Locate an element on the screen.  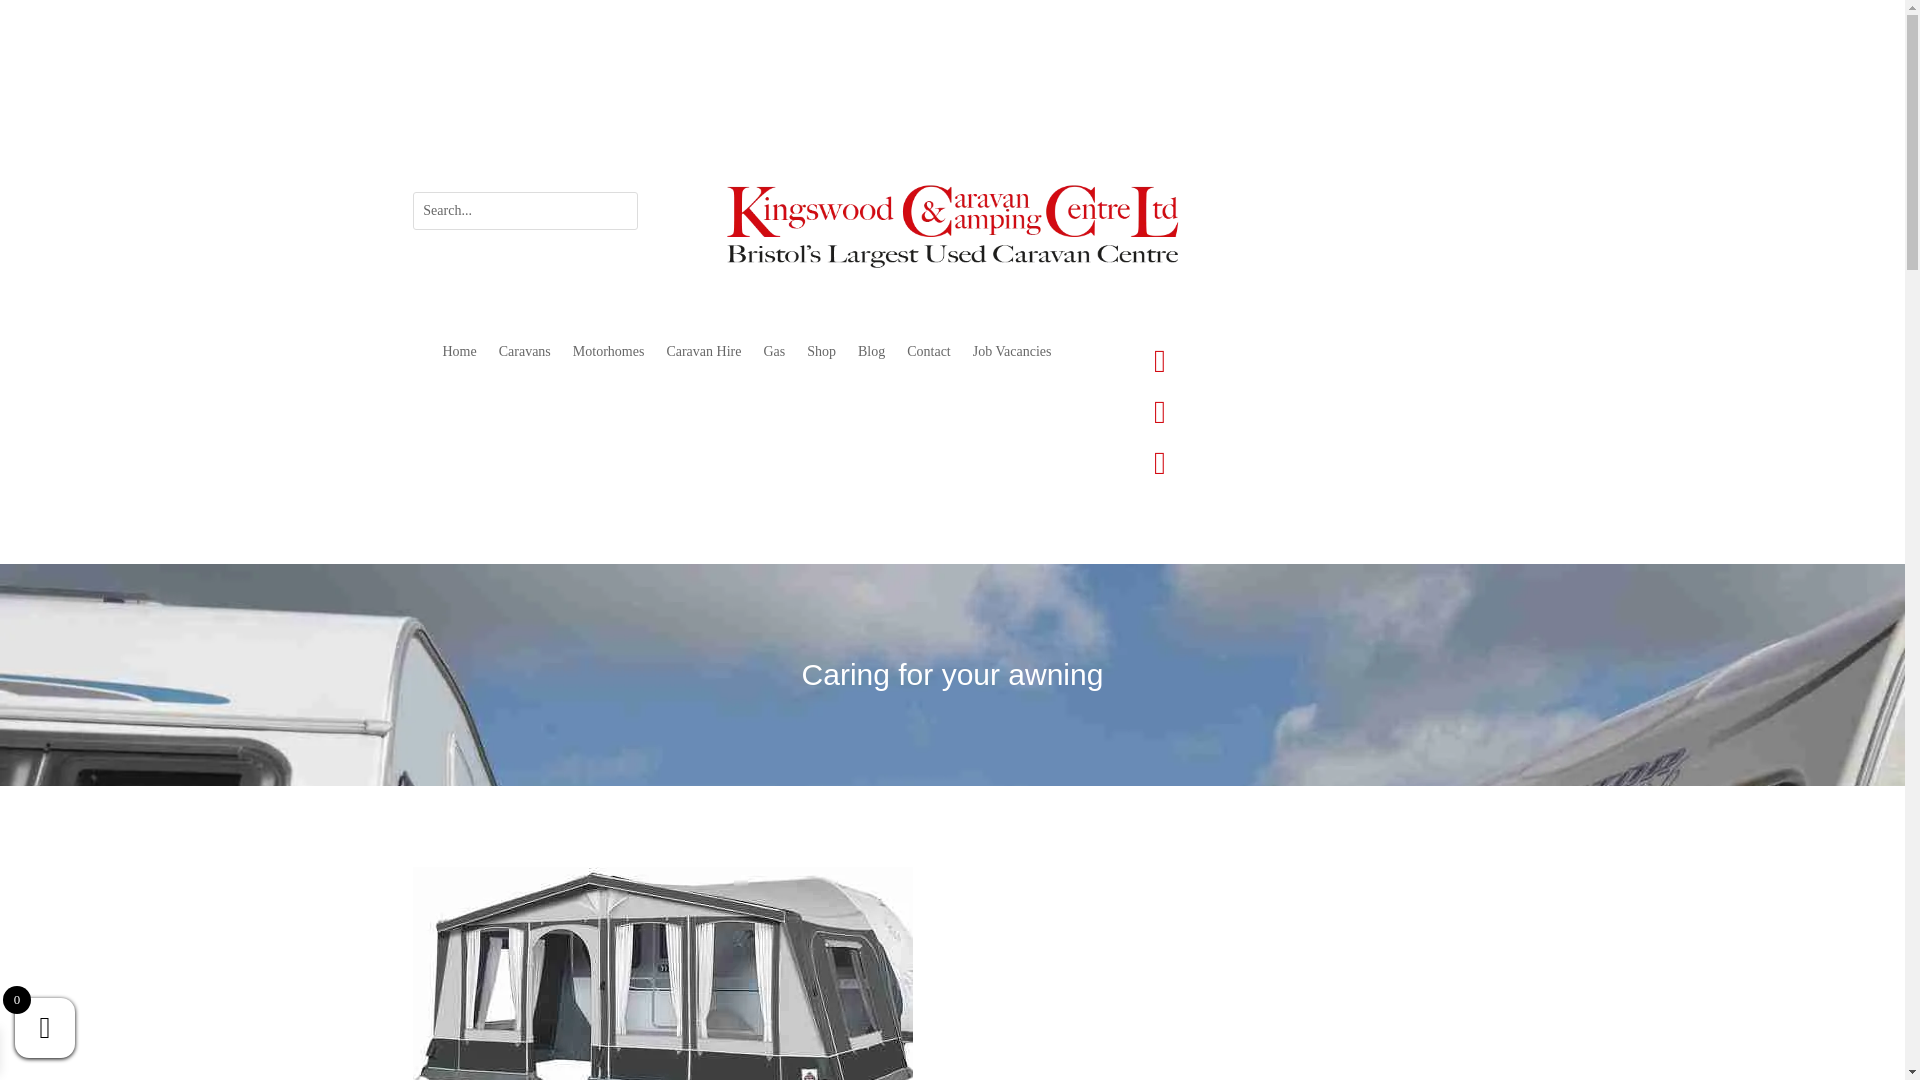
Caring For Your Awning is located at coordinates (662, 973).